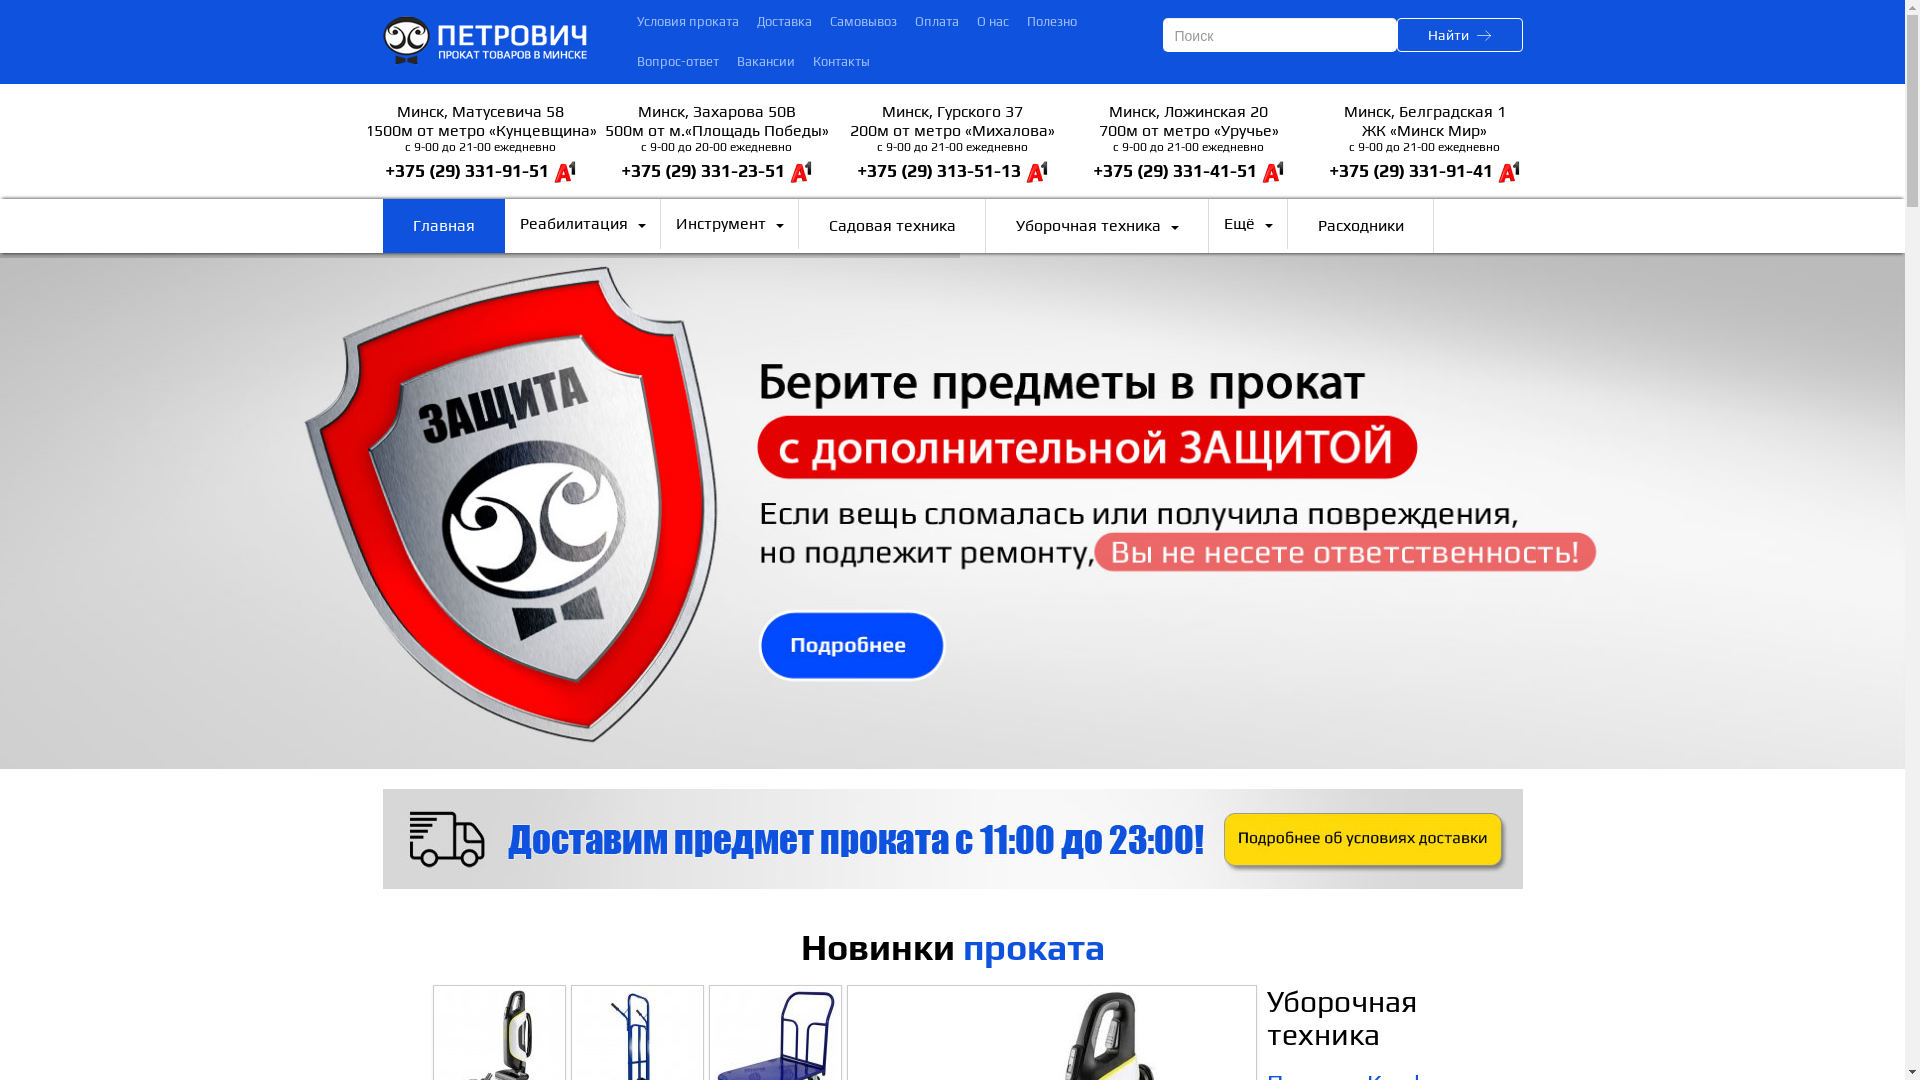  I want to click on +375 (29) 313-51-13, so click(938, 170).